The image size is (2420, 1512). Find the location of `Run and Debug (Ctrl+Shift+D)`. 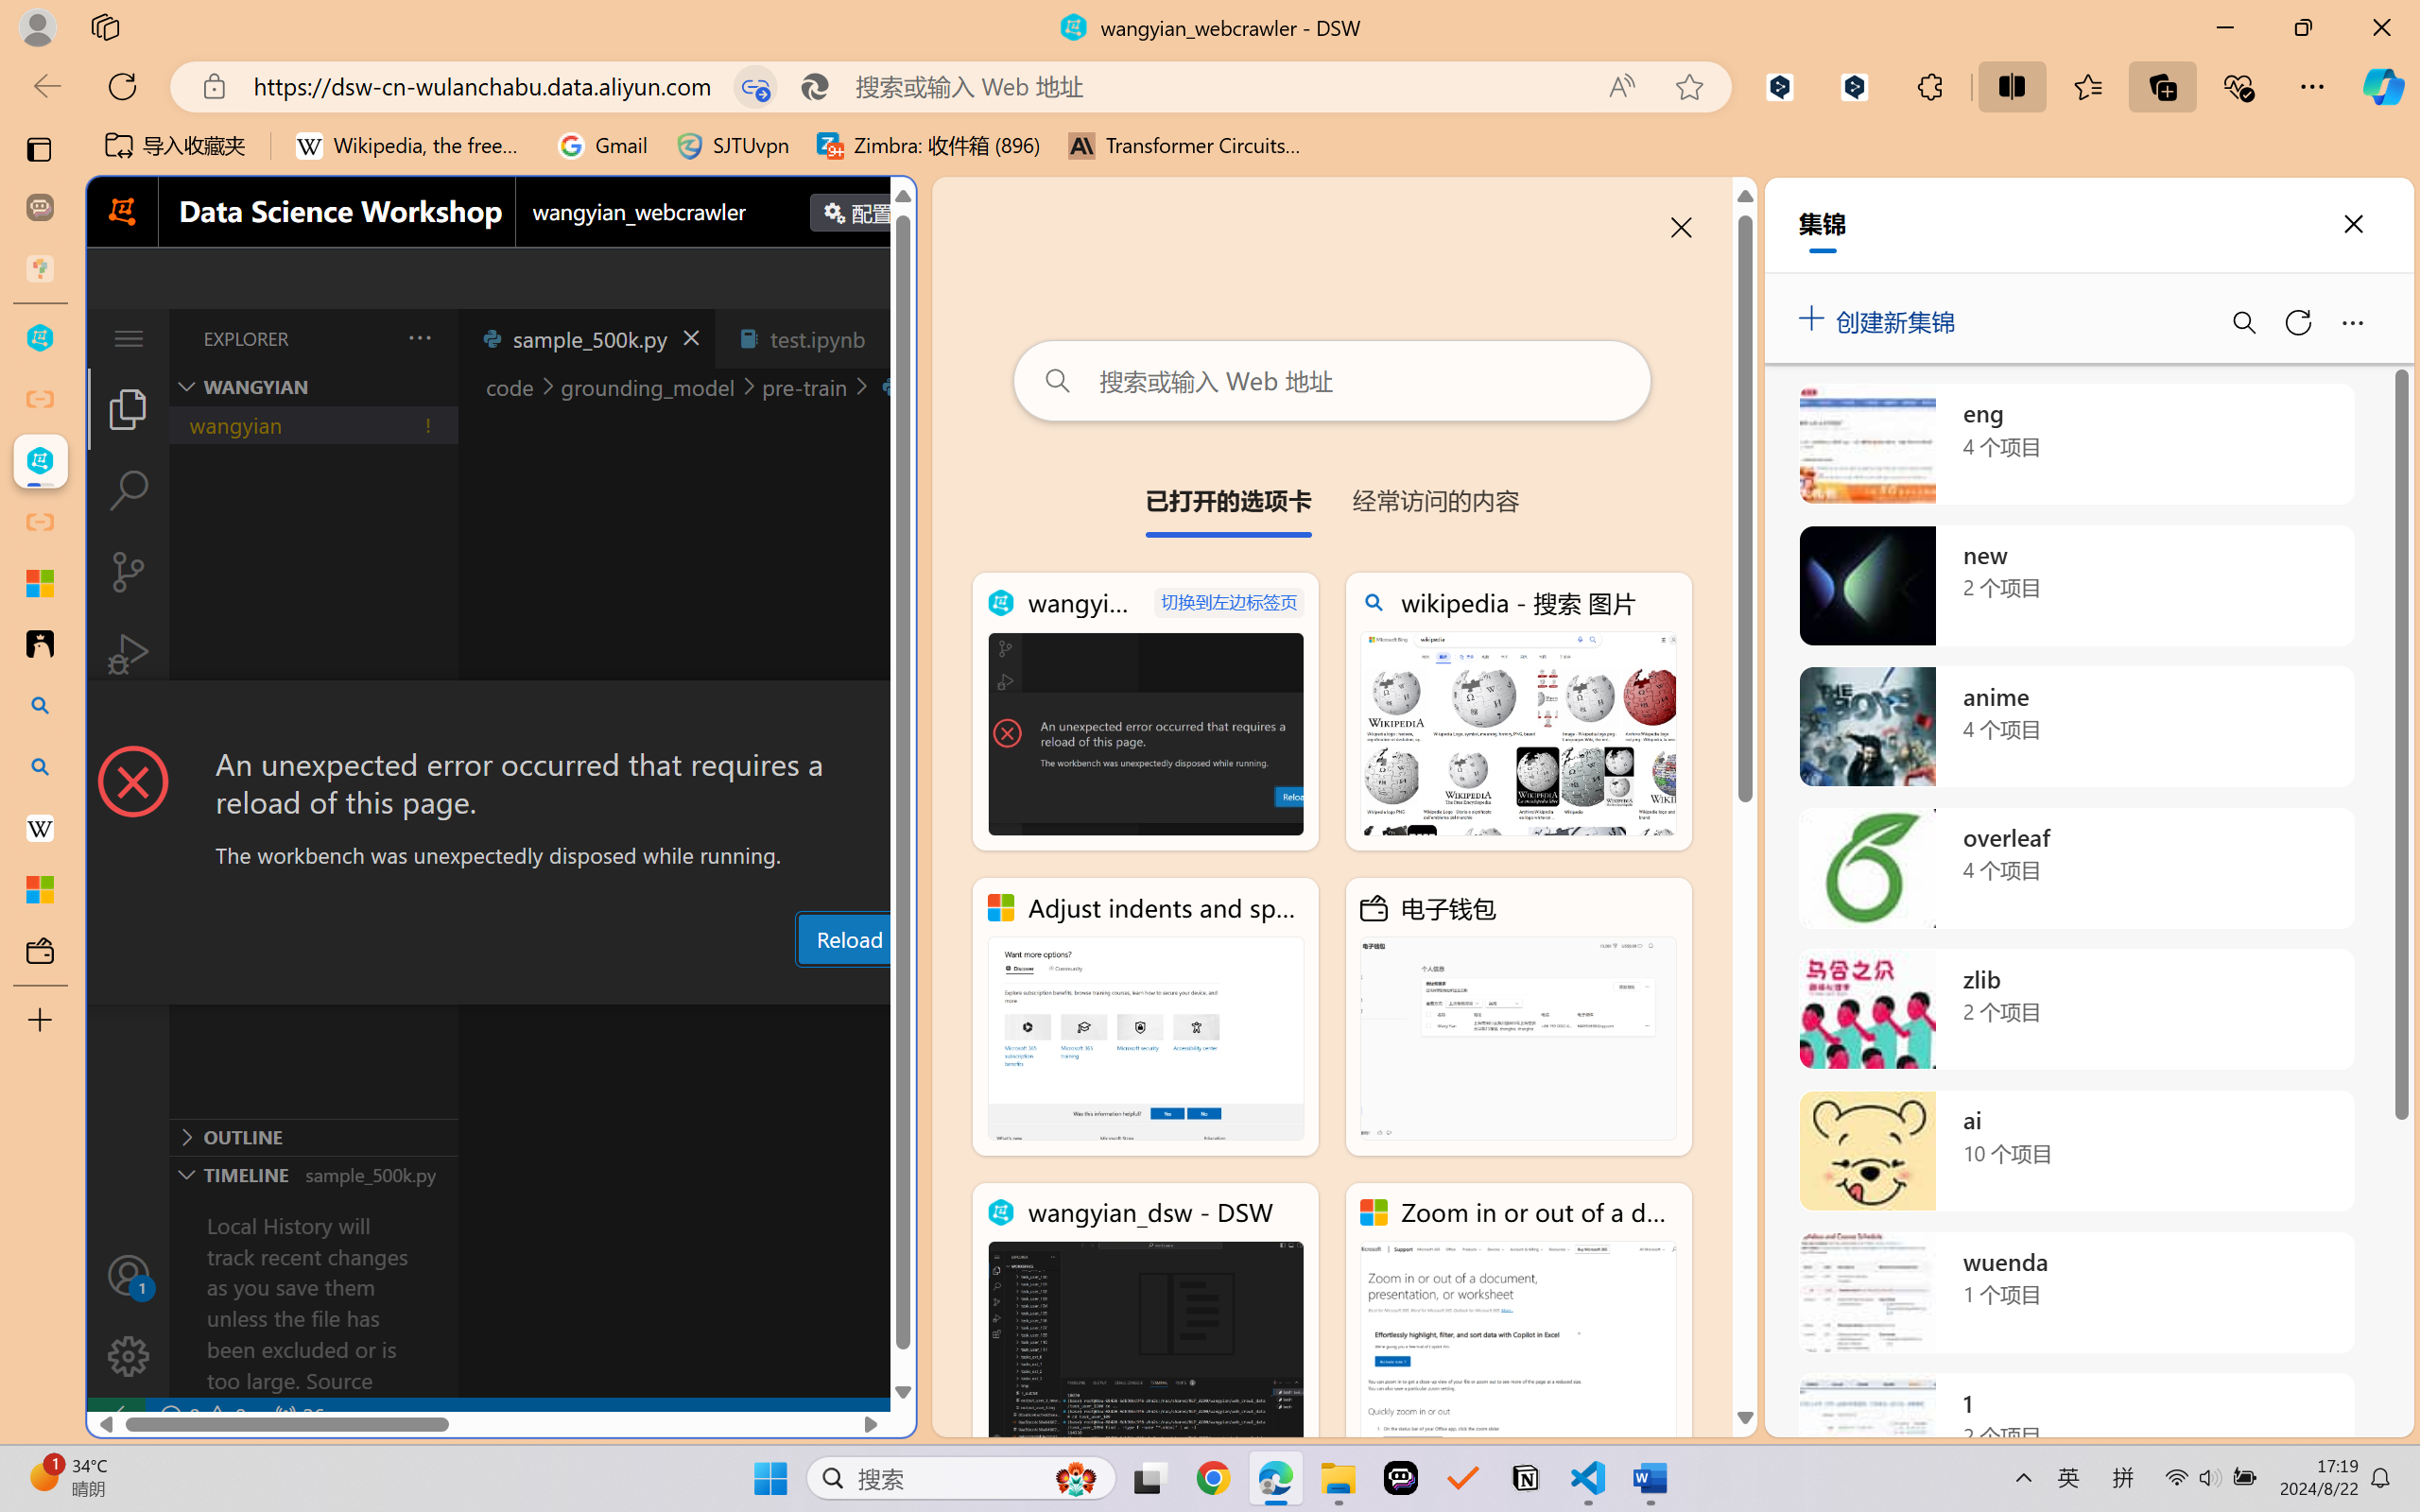

Run and Debug (Ctrl+Shift+D) is located at coordinates (129, 654).